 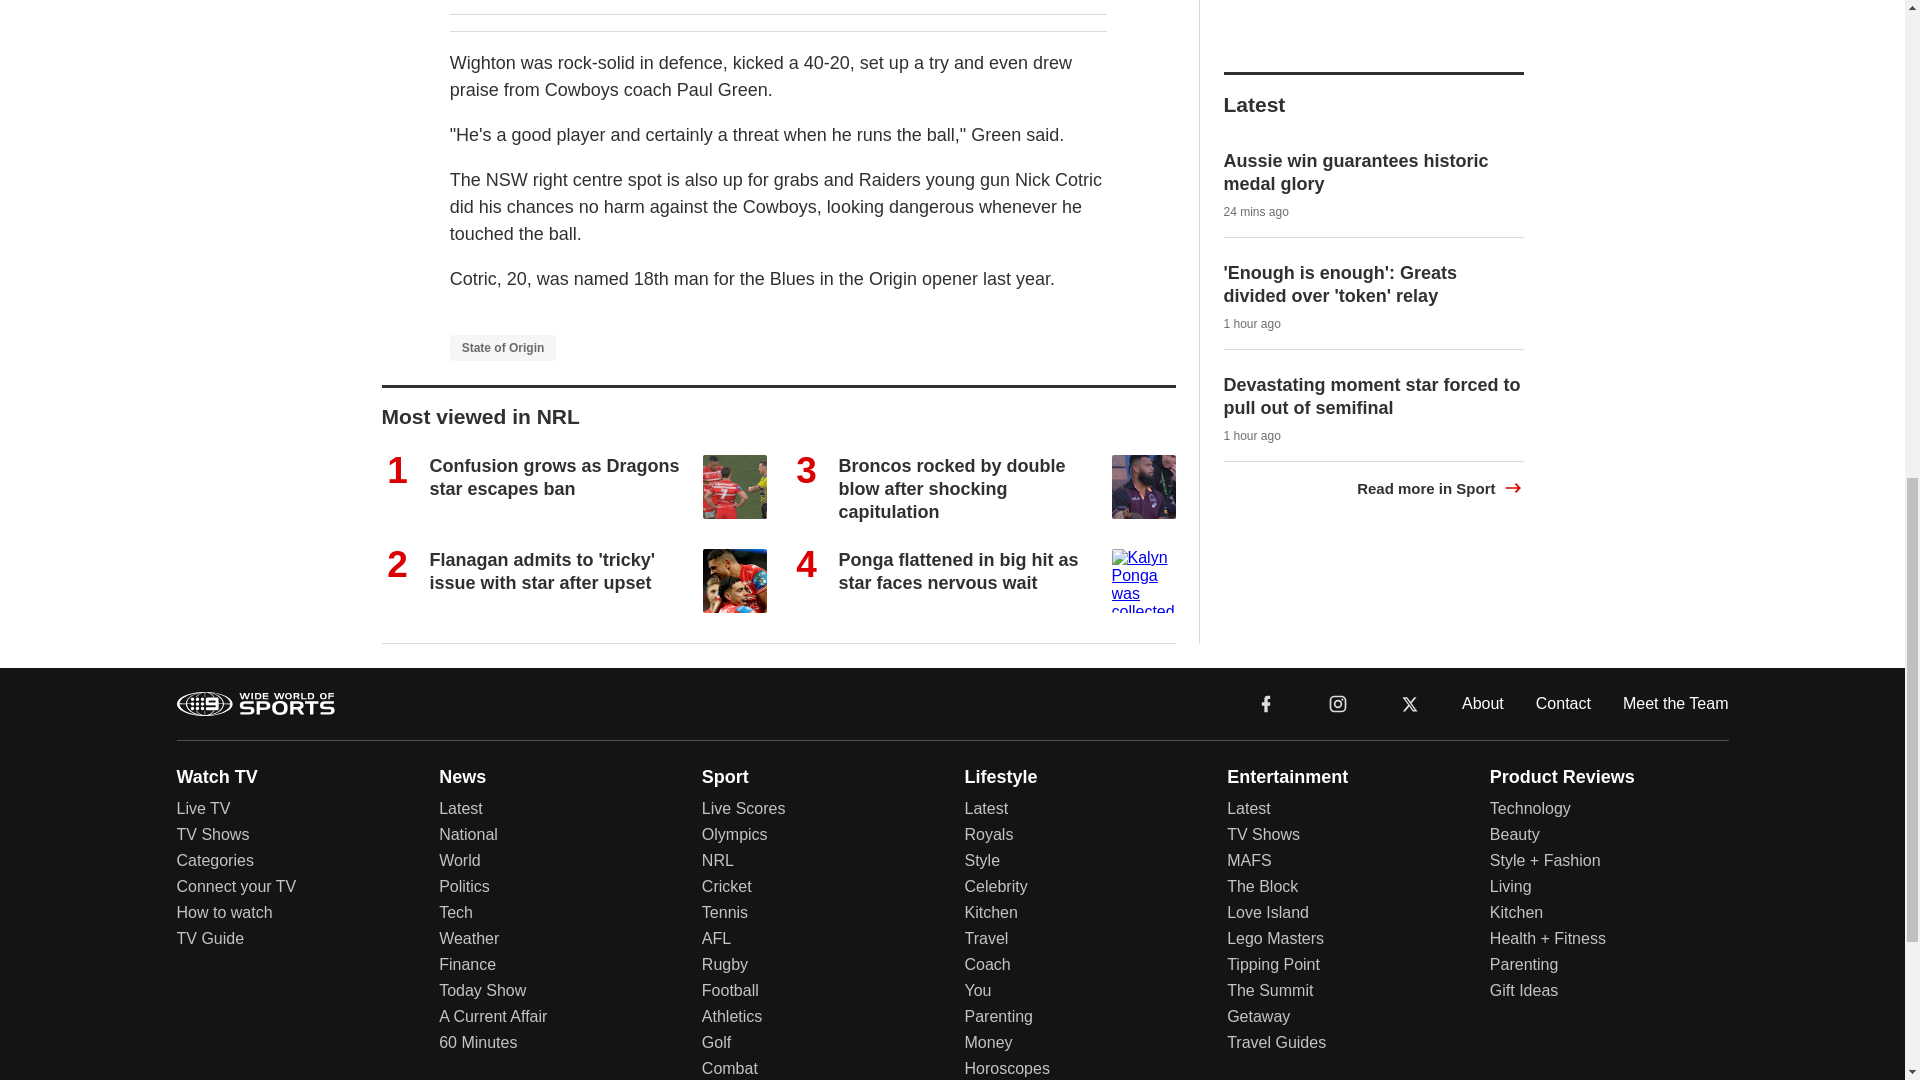 I want to click on Confusion grows as Dragons star escapes ban, so click(x=554, y=476).